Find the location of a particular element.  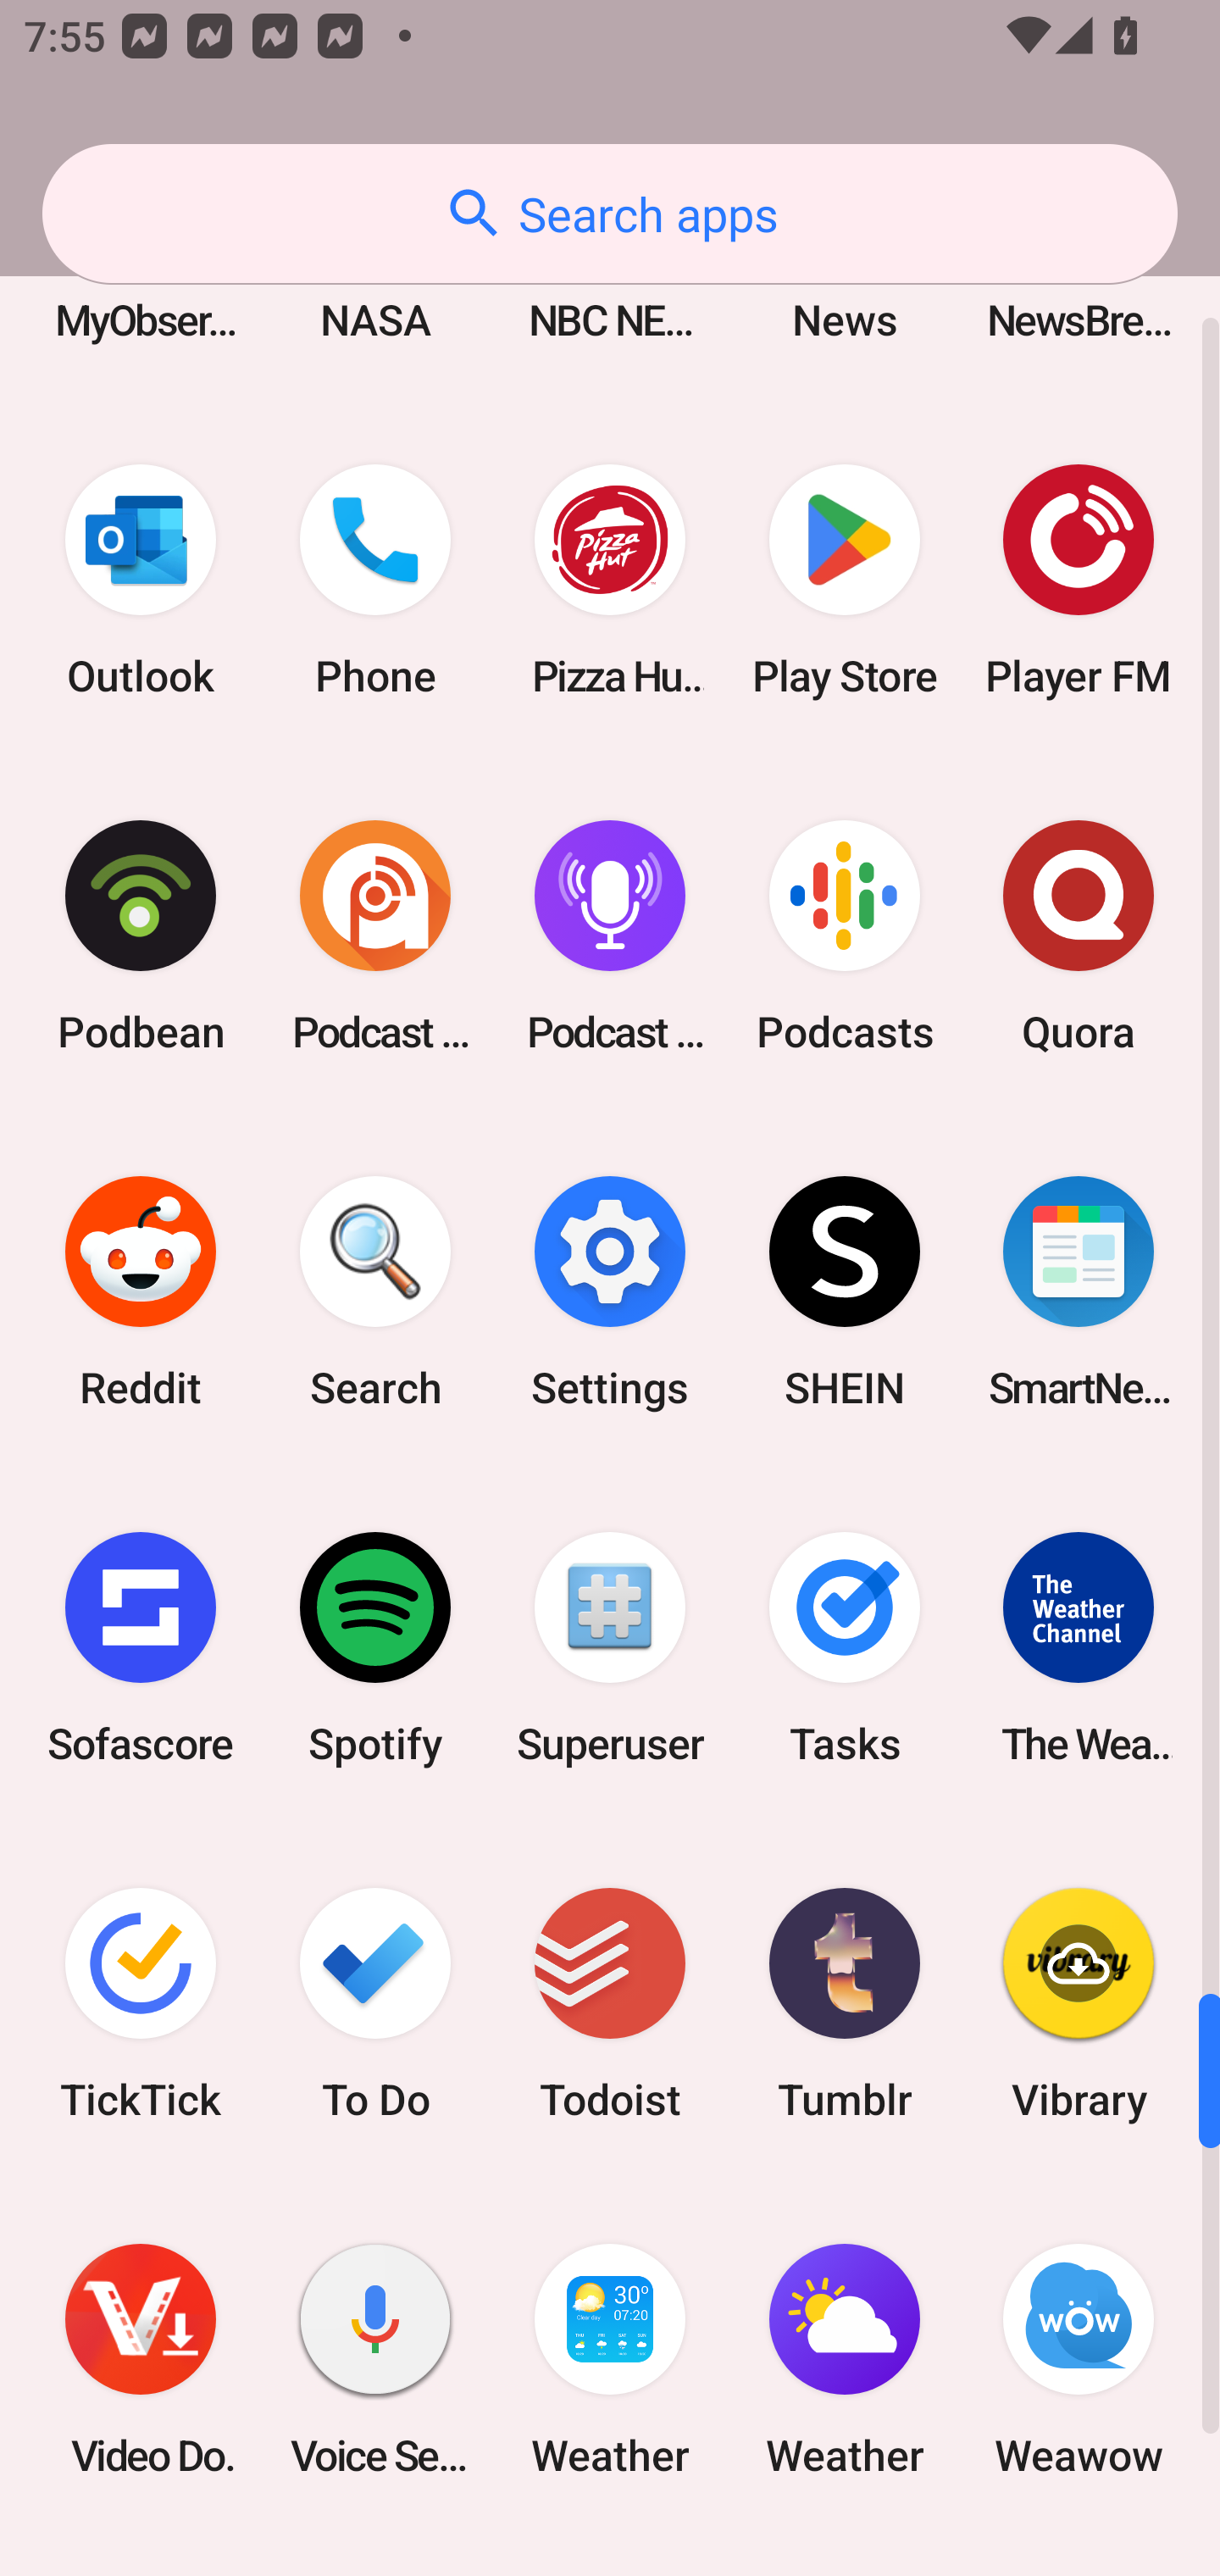

Search is located at coordinates (375, 1293).